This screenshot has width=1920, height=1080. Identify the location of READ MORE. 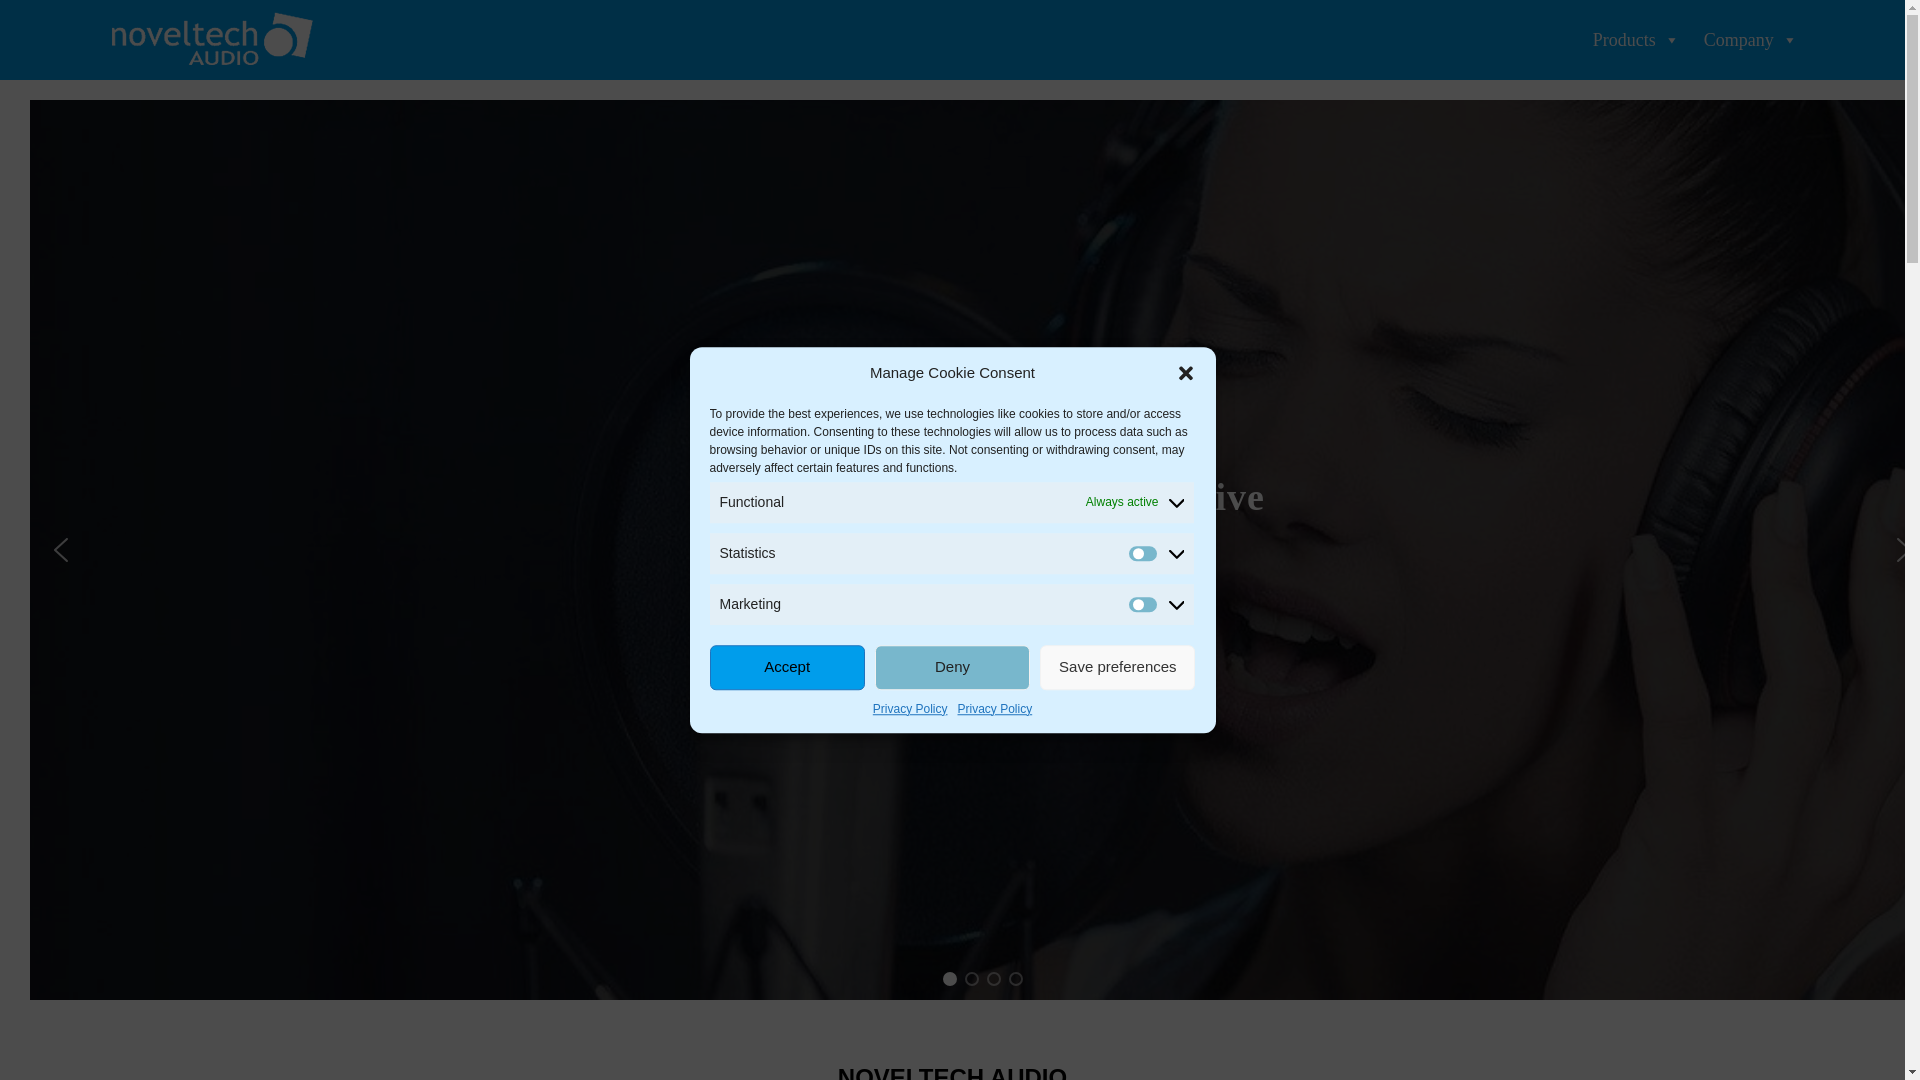
(982, 603).